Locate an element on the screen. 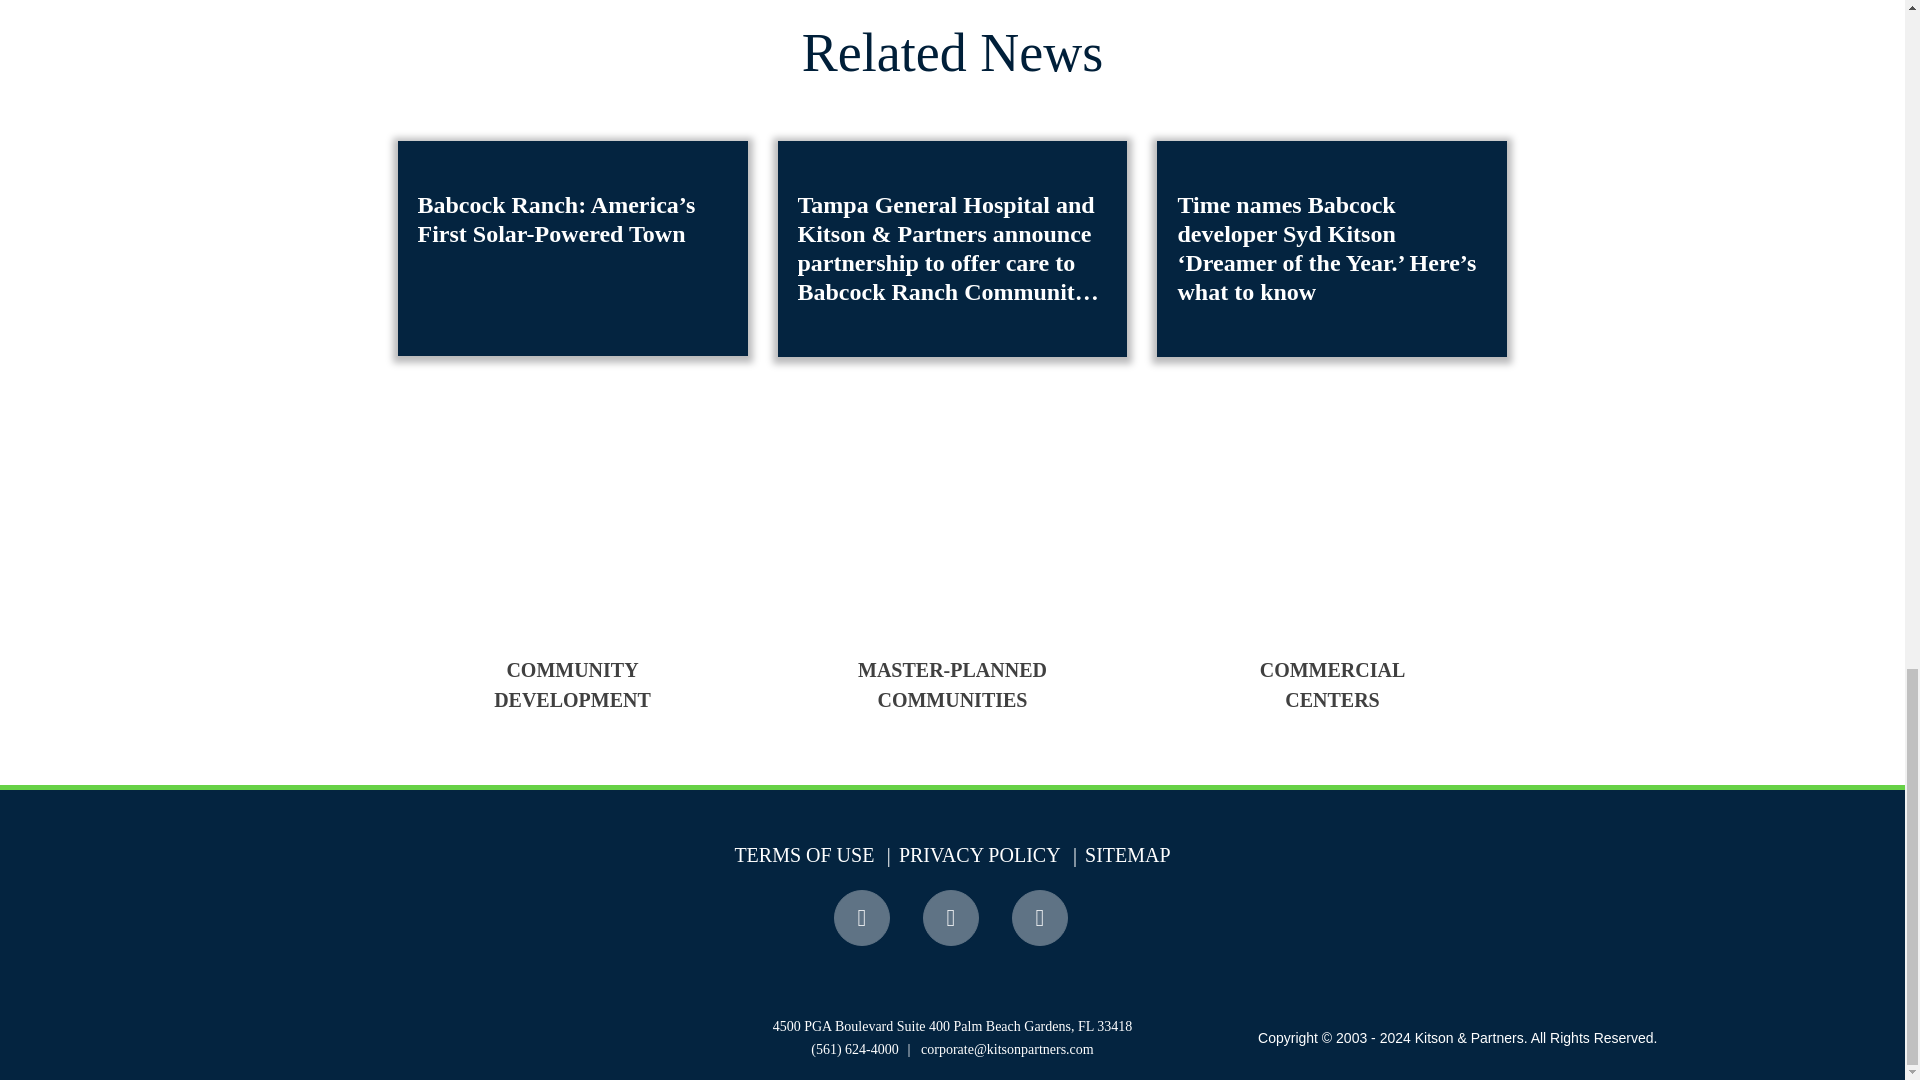 Image resolution: width=1920 pixels, height=1080 pixels. TERMS OF USE is located at coordinates (803, 854).